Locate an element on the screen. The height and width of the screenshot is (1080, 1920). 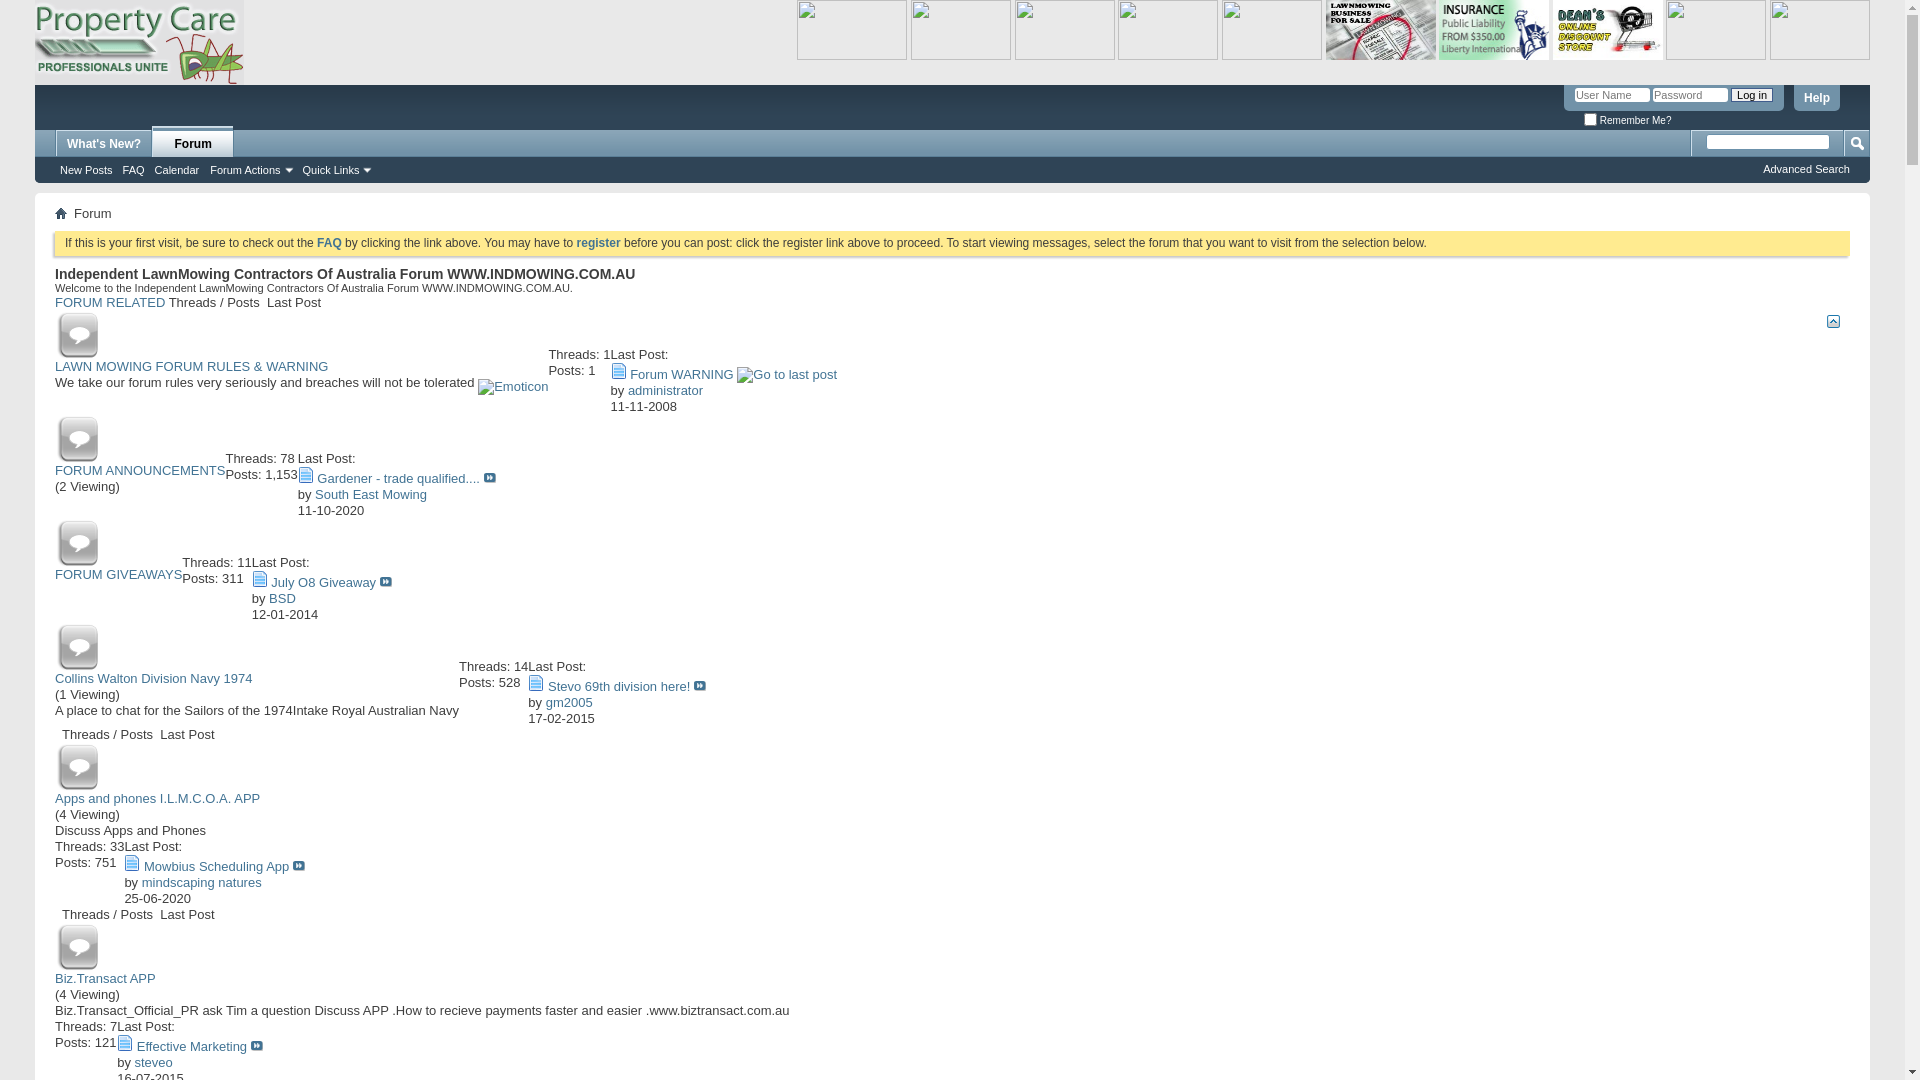
South East Mowing is located at coordinates (371, 494).